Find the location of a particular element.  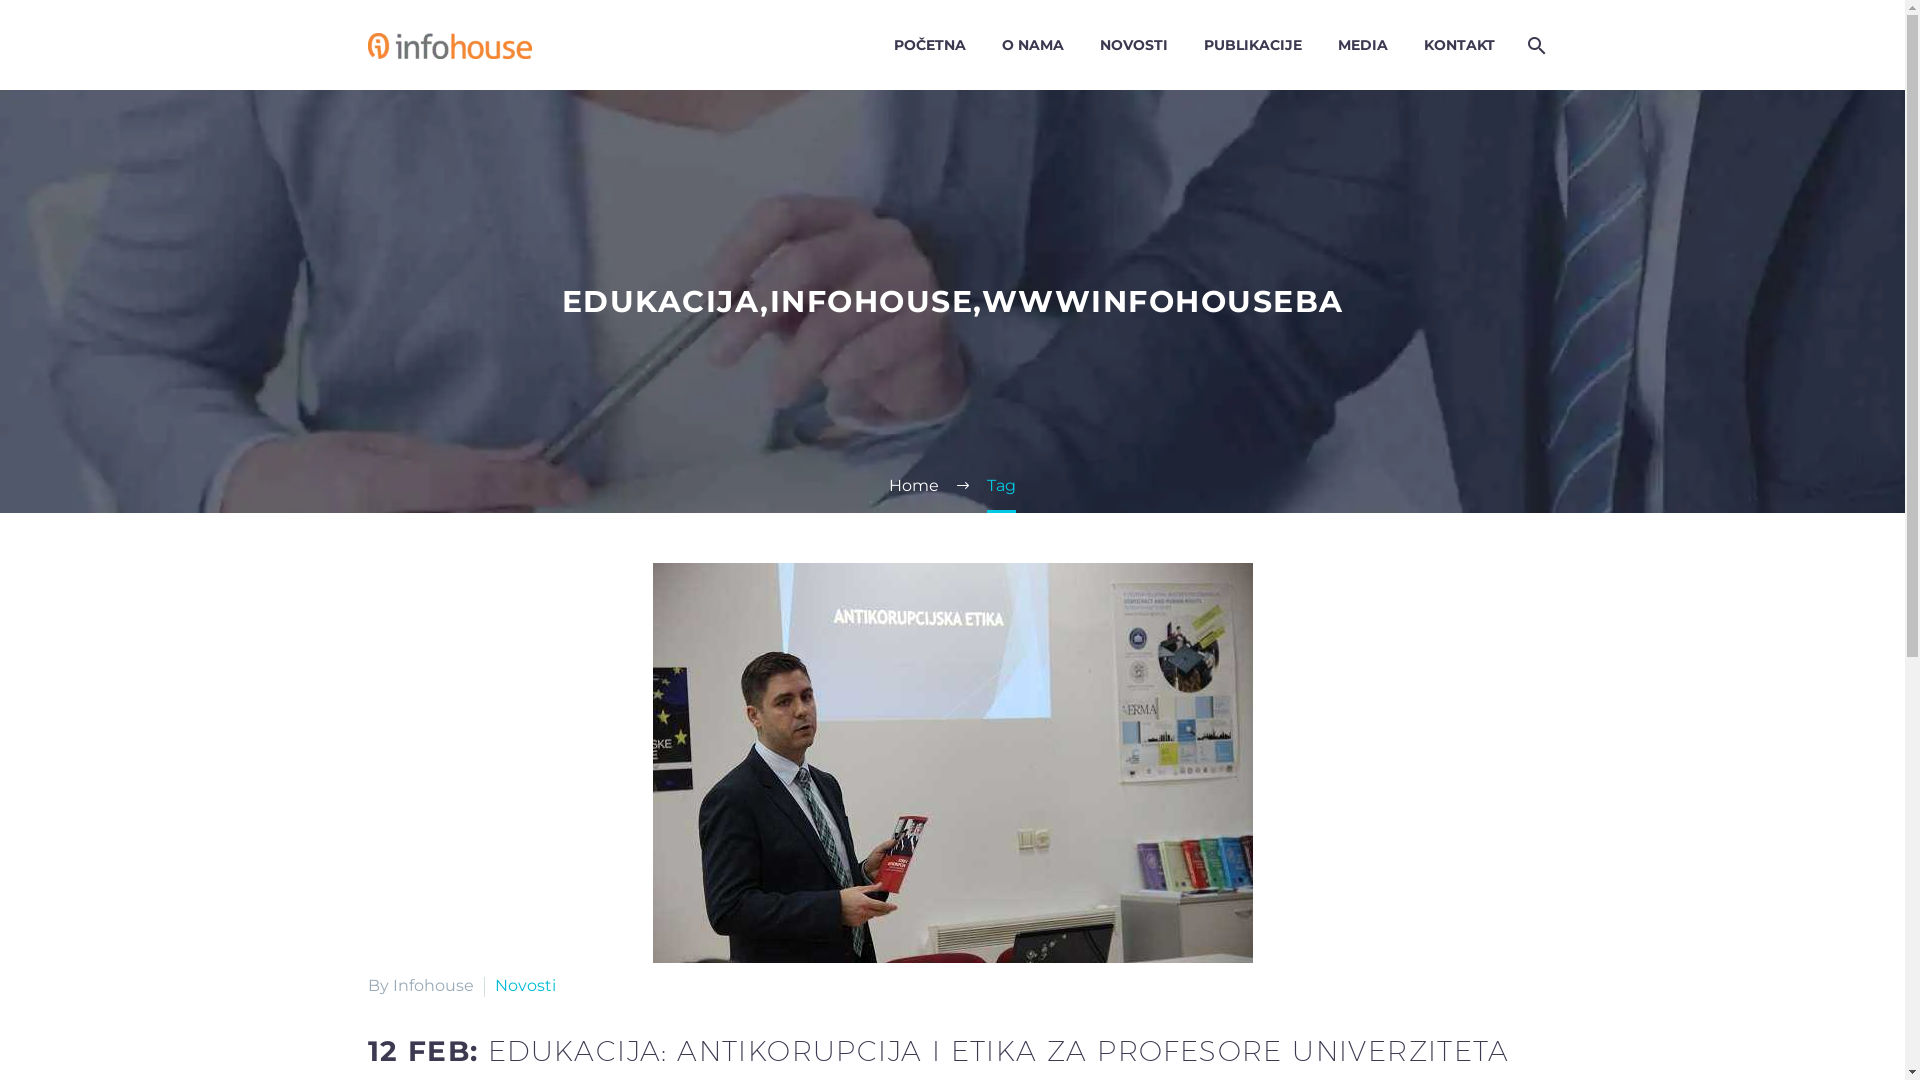

PUBLIKACIJE is located at coordinates (1252, 46).